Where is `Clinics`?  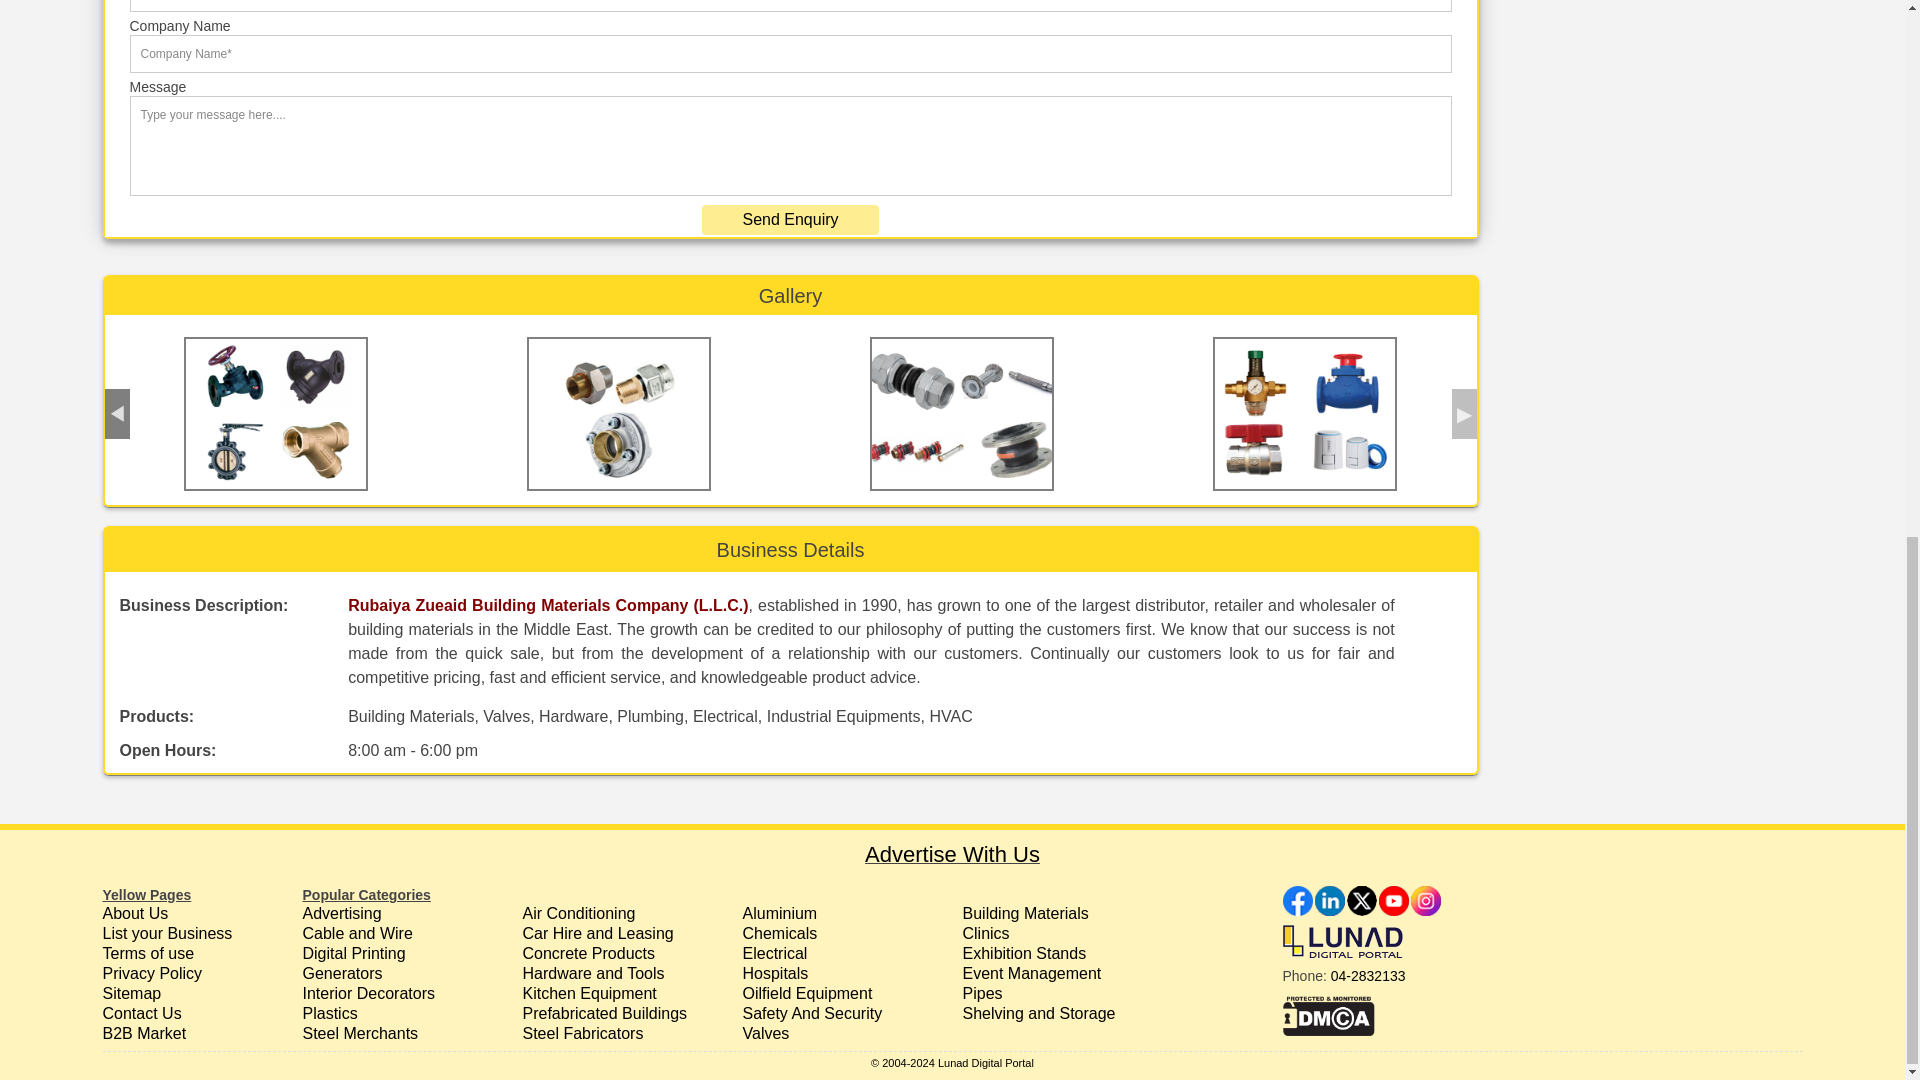 Clinics is located at coordinates (985, 932).